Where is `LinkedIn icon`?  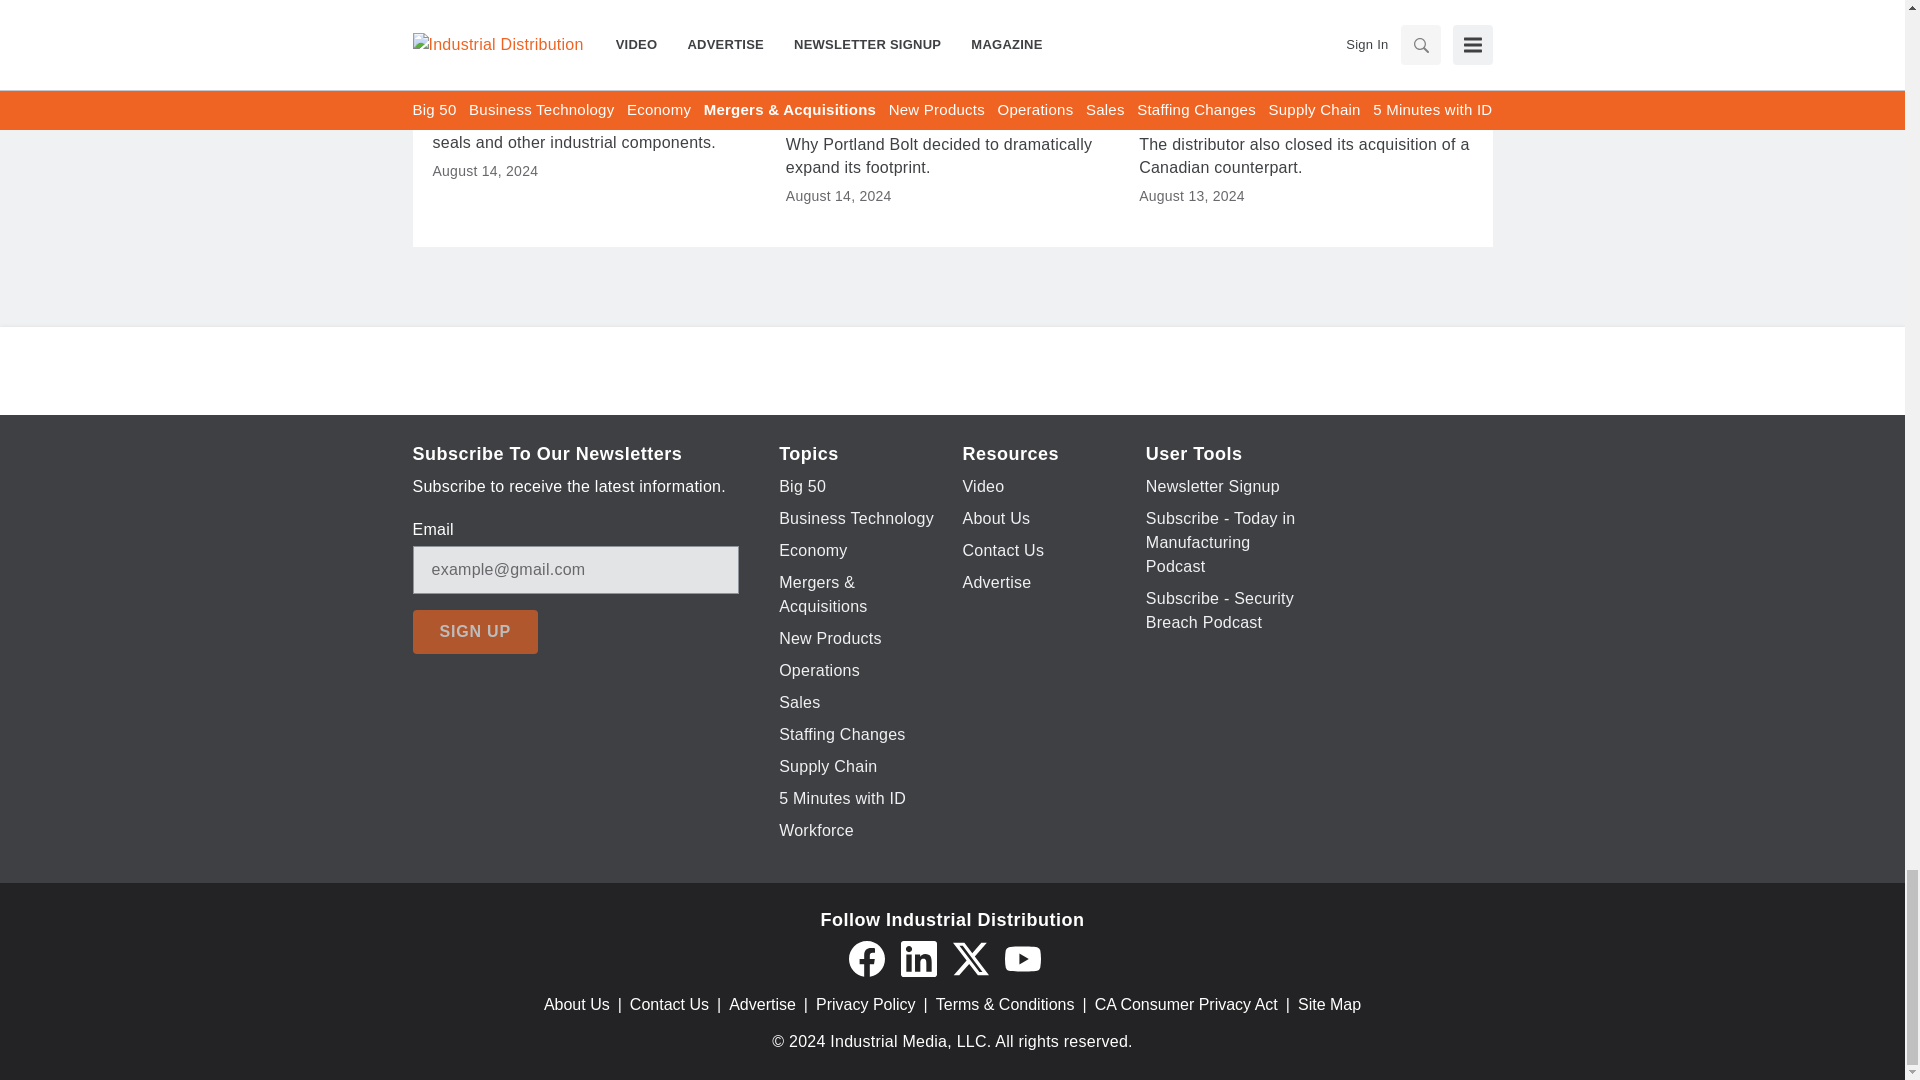 LinkedIn icon is located at coordinates (918, 958).